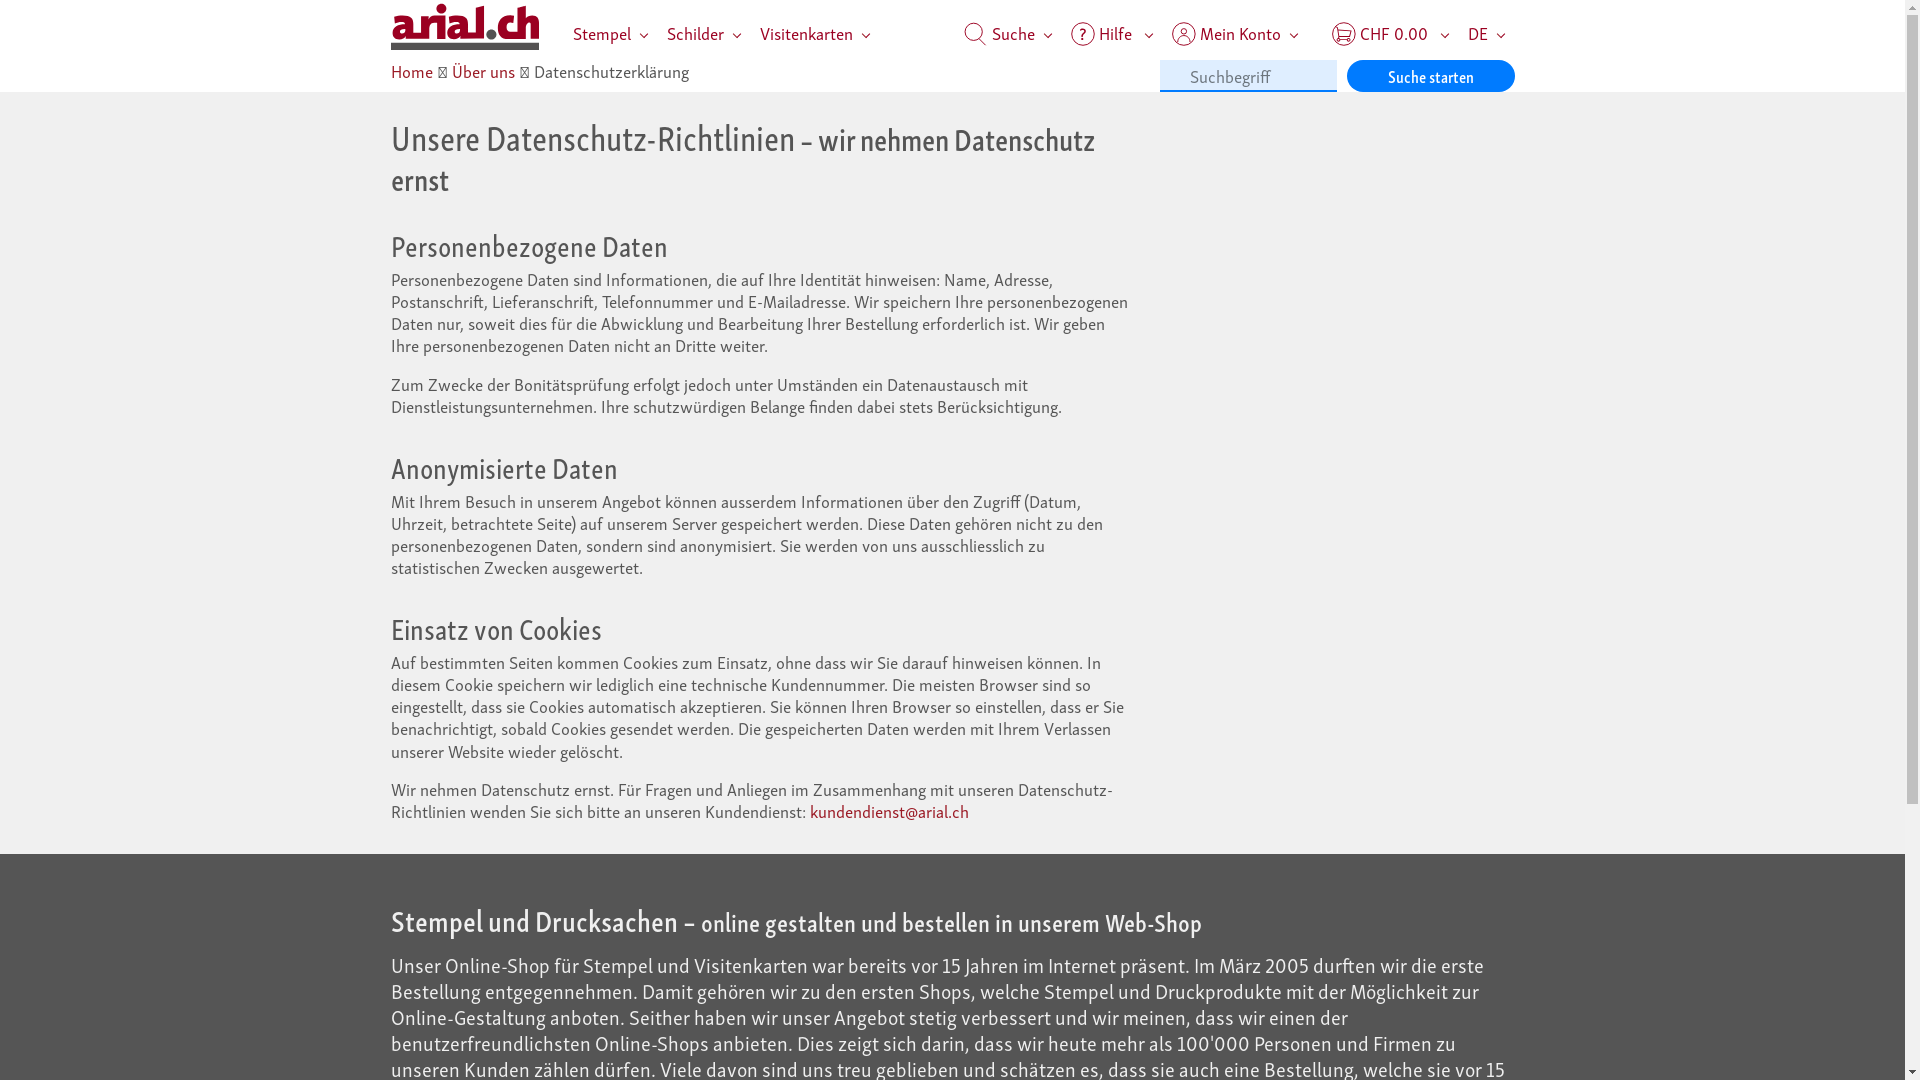  I want to click on Schilder, so click(704, 32).